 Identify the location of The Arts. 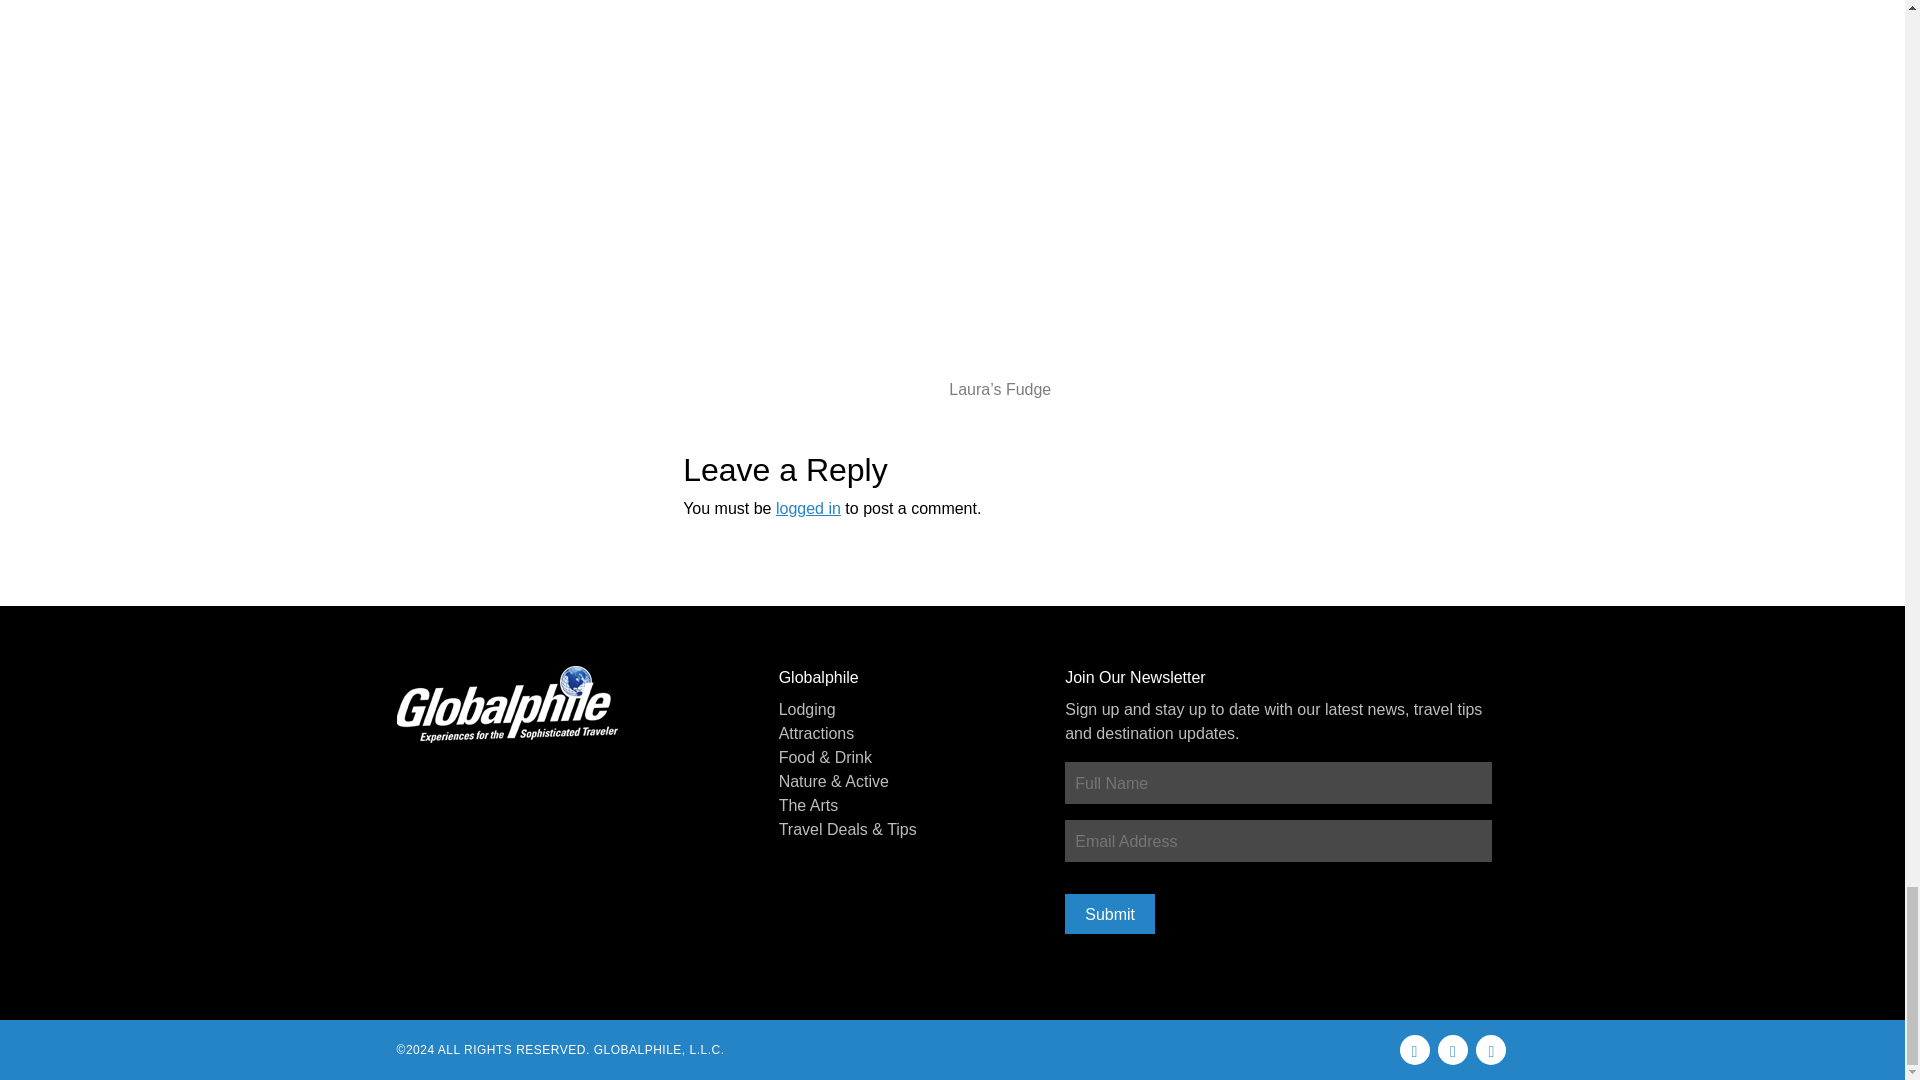
(905, 805).